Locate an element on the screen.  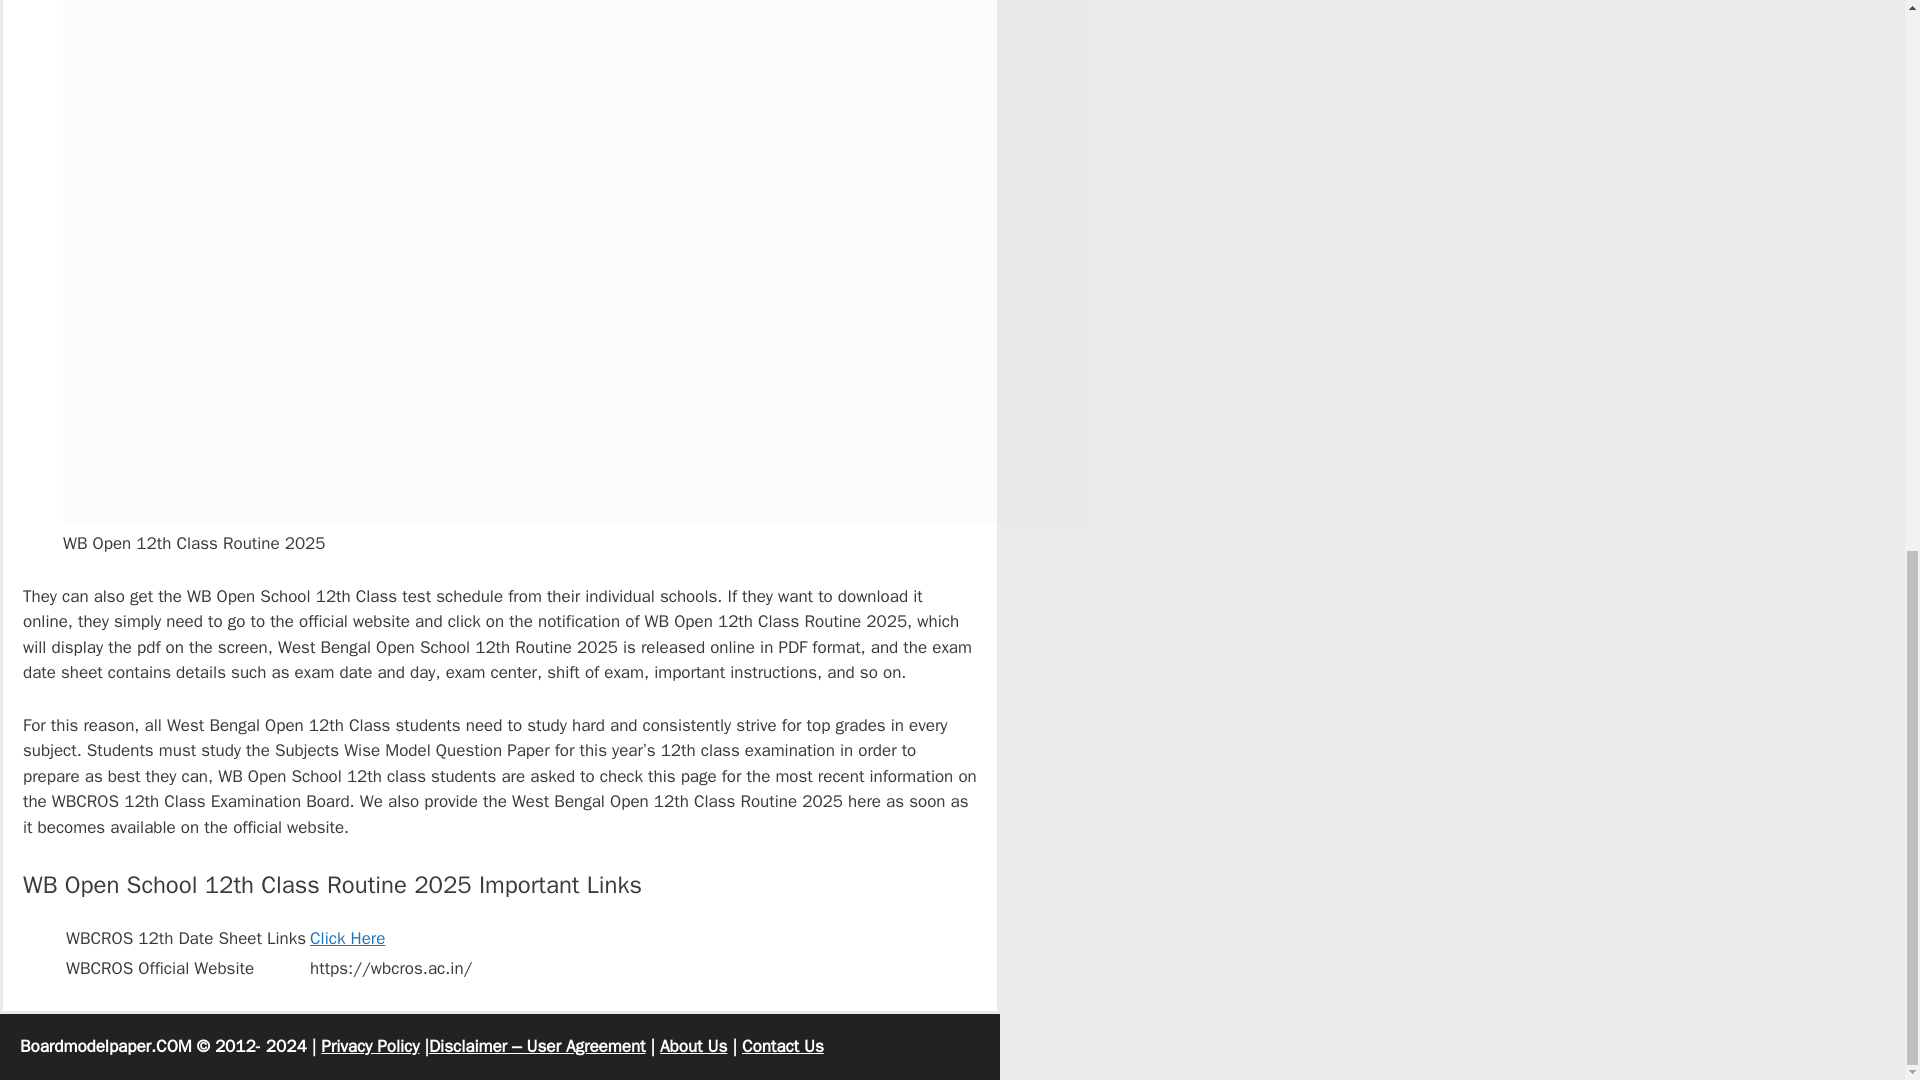
Click Here is located at coordinates (347, 938).